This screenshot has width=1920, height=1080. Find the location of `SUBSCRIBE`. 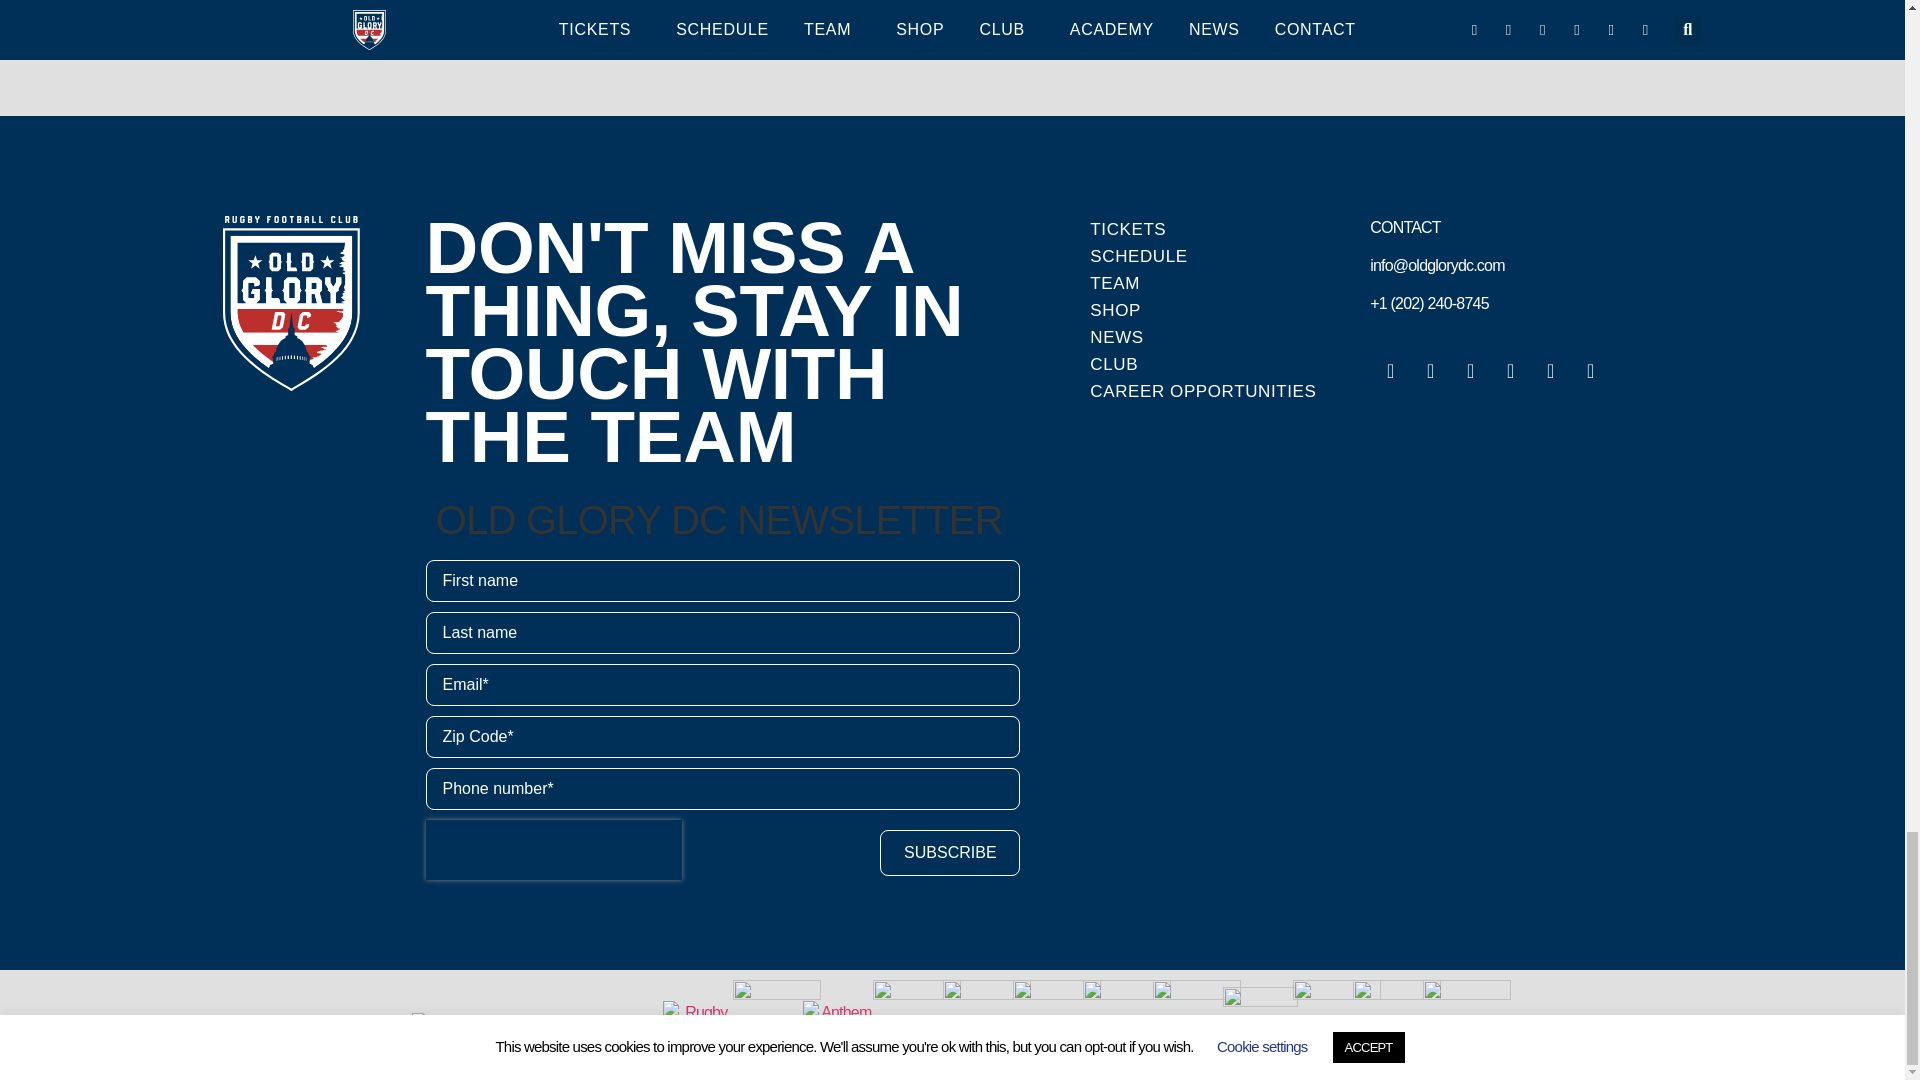

SUBSCRIBE is located at coordinates (949, 852).